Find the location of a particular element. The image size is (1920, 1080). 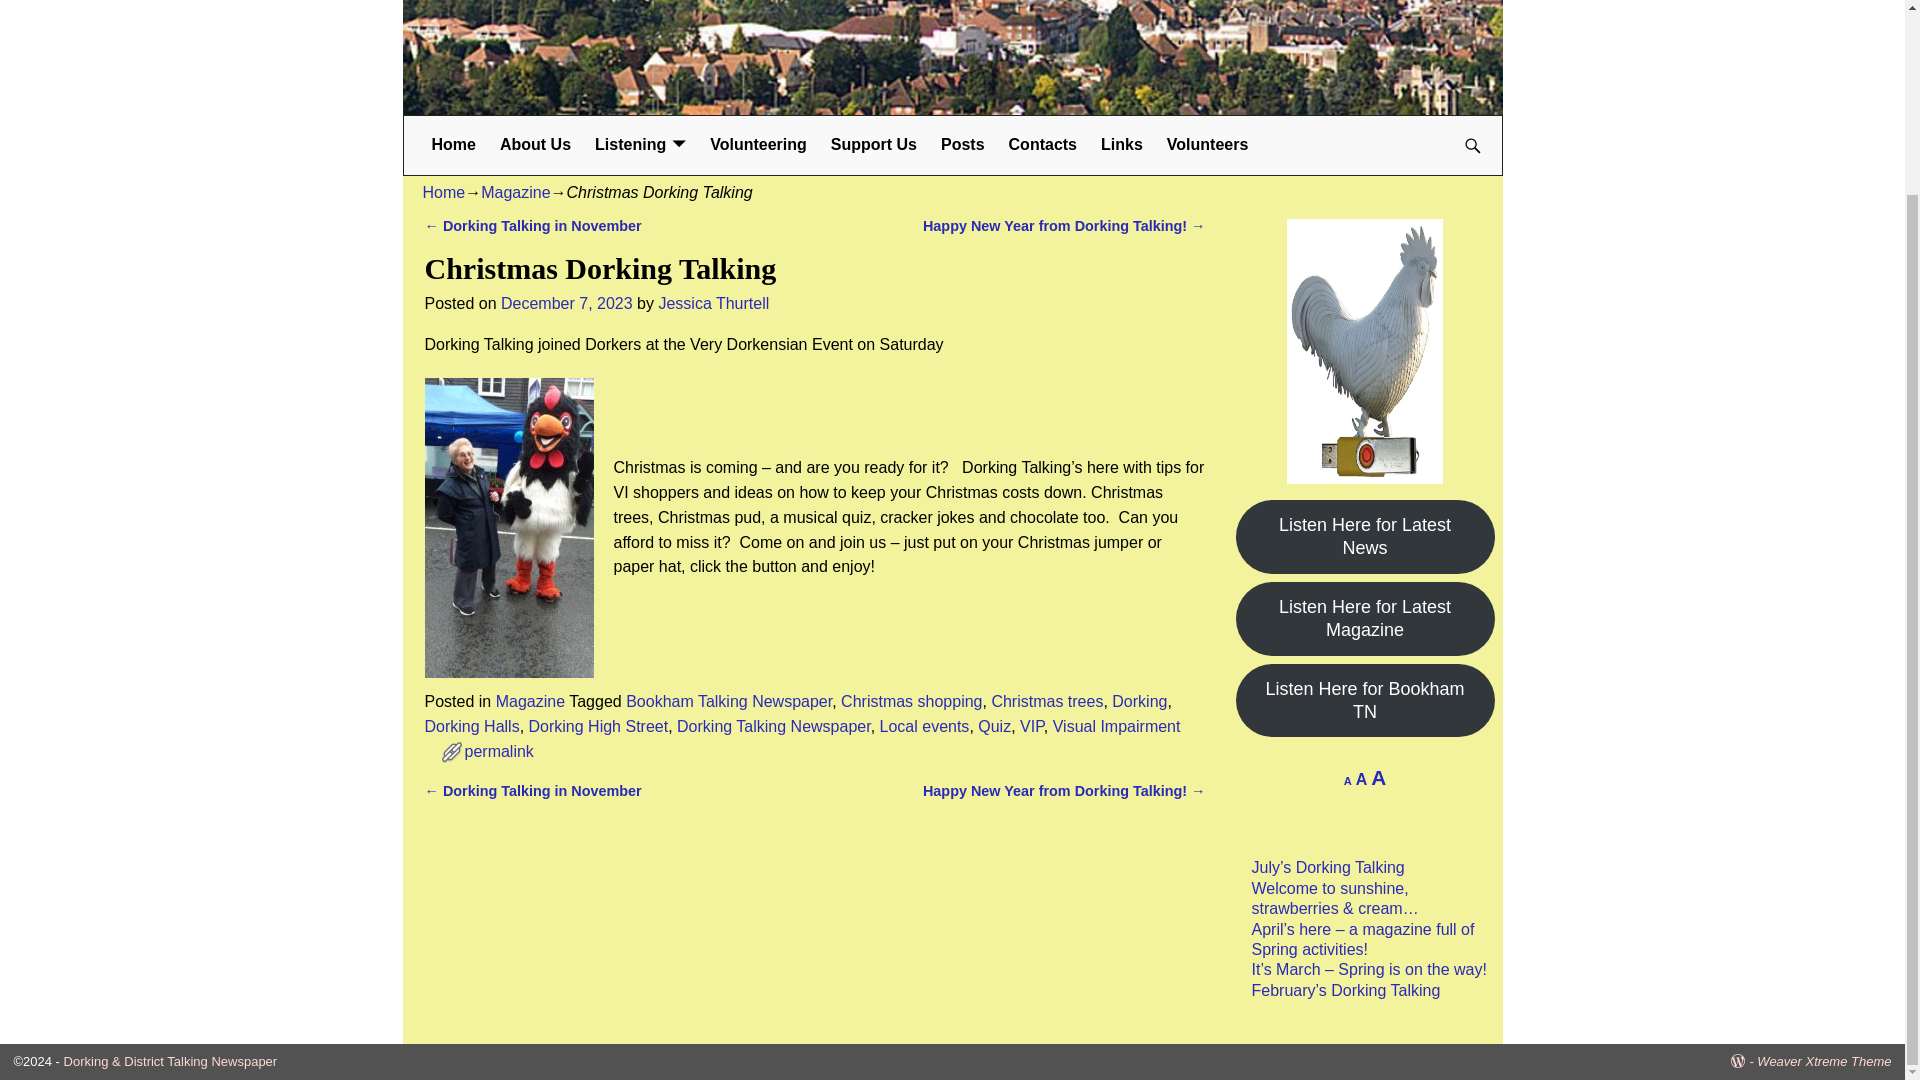

Christmas shopping is located at coordinates (910, 701).